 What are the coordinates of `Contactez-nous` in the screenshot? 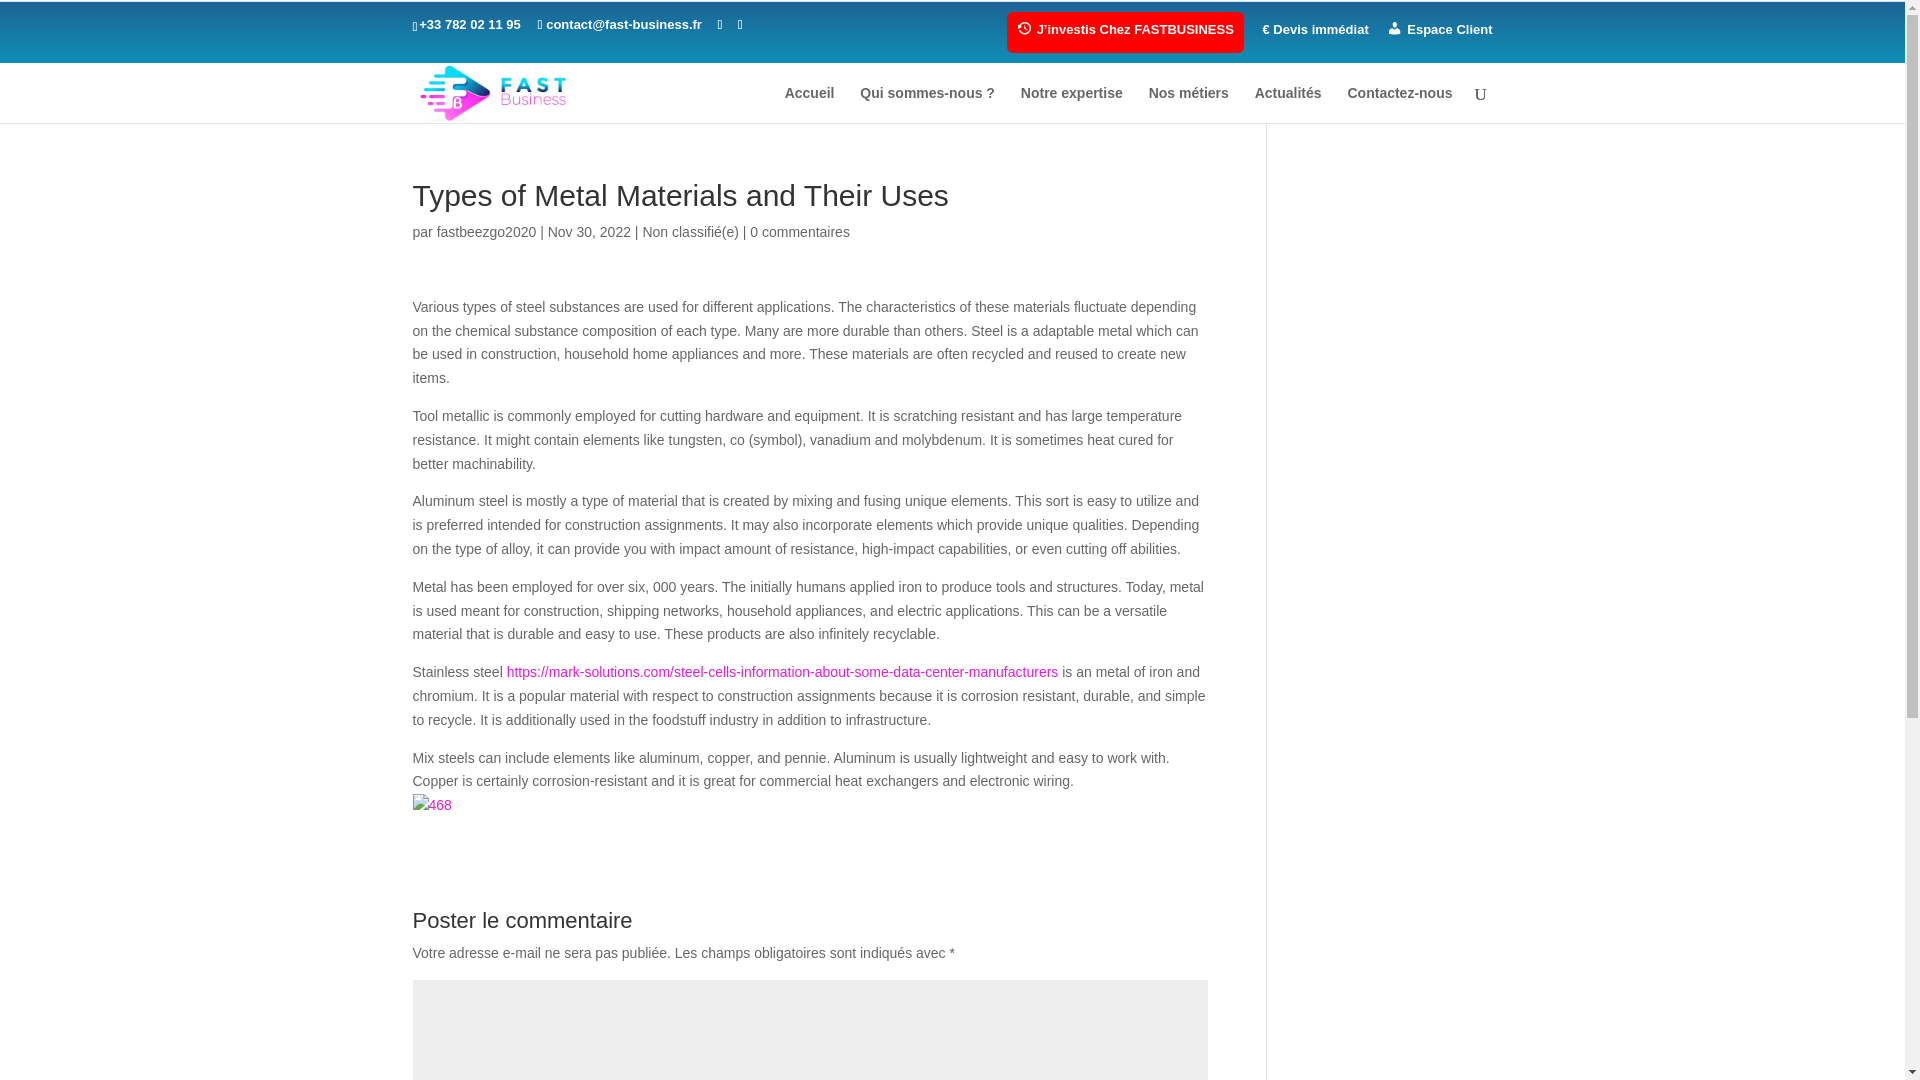 It's located at (1400, 104).